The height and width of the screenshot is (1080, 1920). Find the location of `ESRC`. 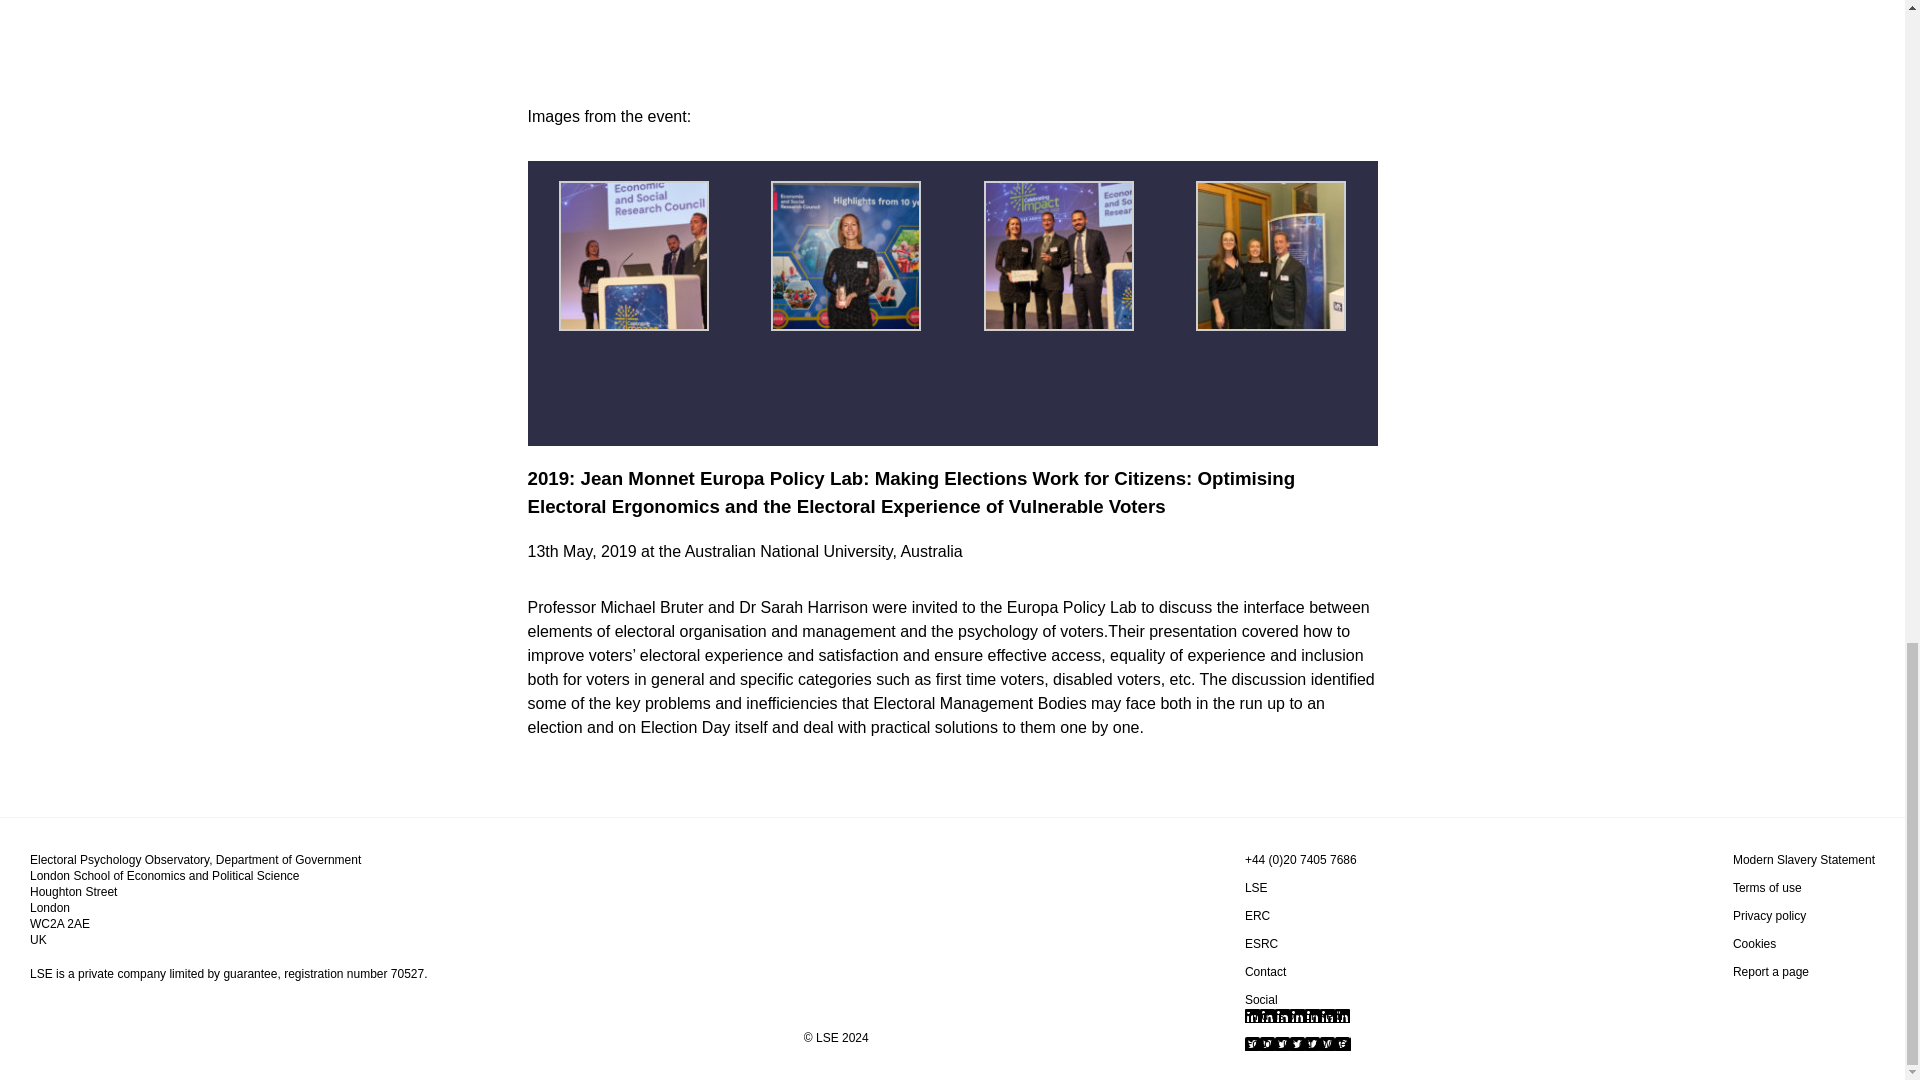

ESRC is located at coordinates (1261, 944).